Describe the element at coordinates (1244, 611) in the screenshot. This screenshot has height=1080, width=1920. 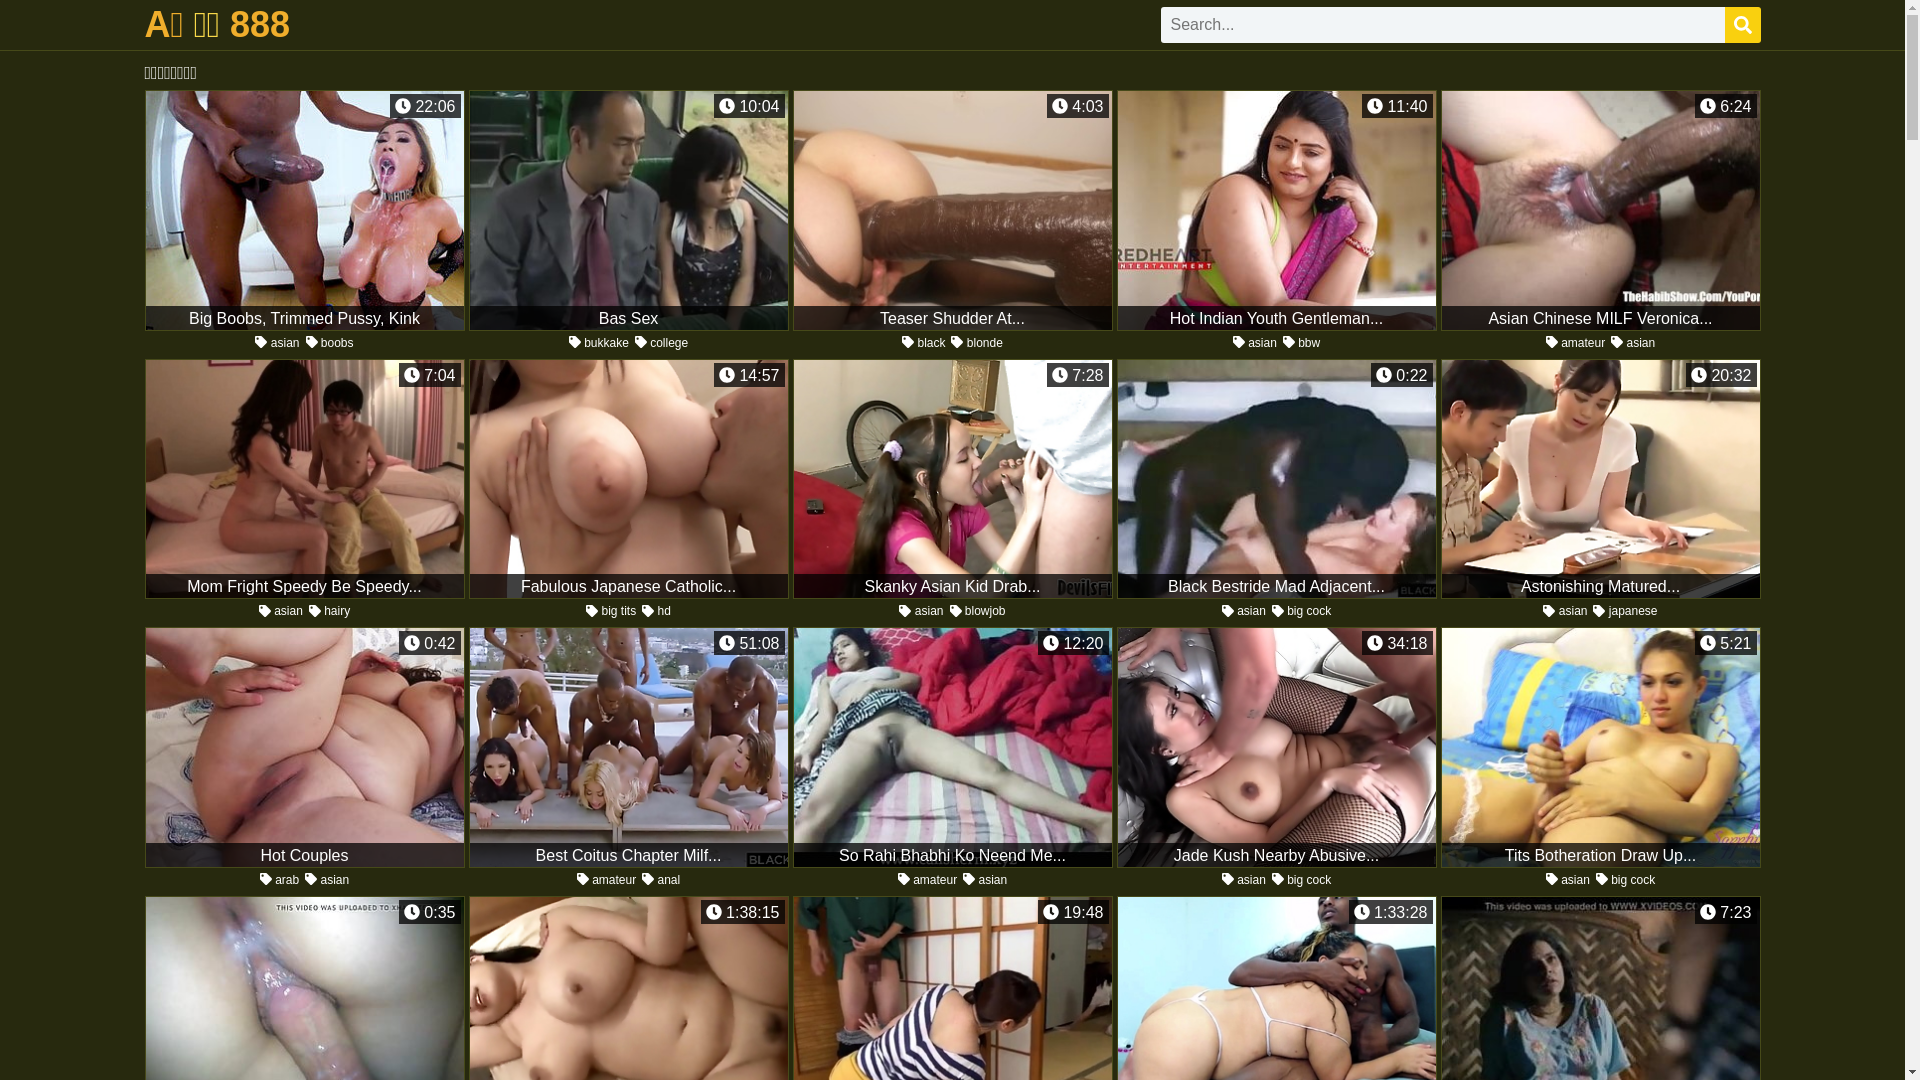
I see `asian` at that location.